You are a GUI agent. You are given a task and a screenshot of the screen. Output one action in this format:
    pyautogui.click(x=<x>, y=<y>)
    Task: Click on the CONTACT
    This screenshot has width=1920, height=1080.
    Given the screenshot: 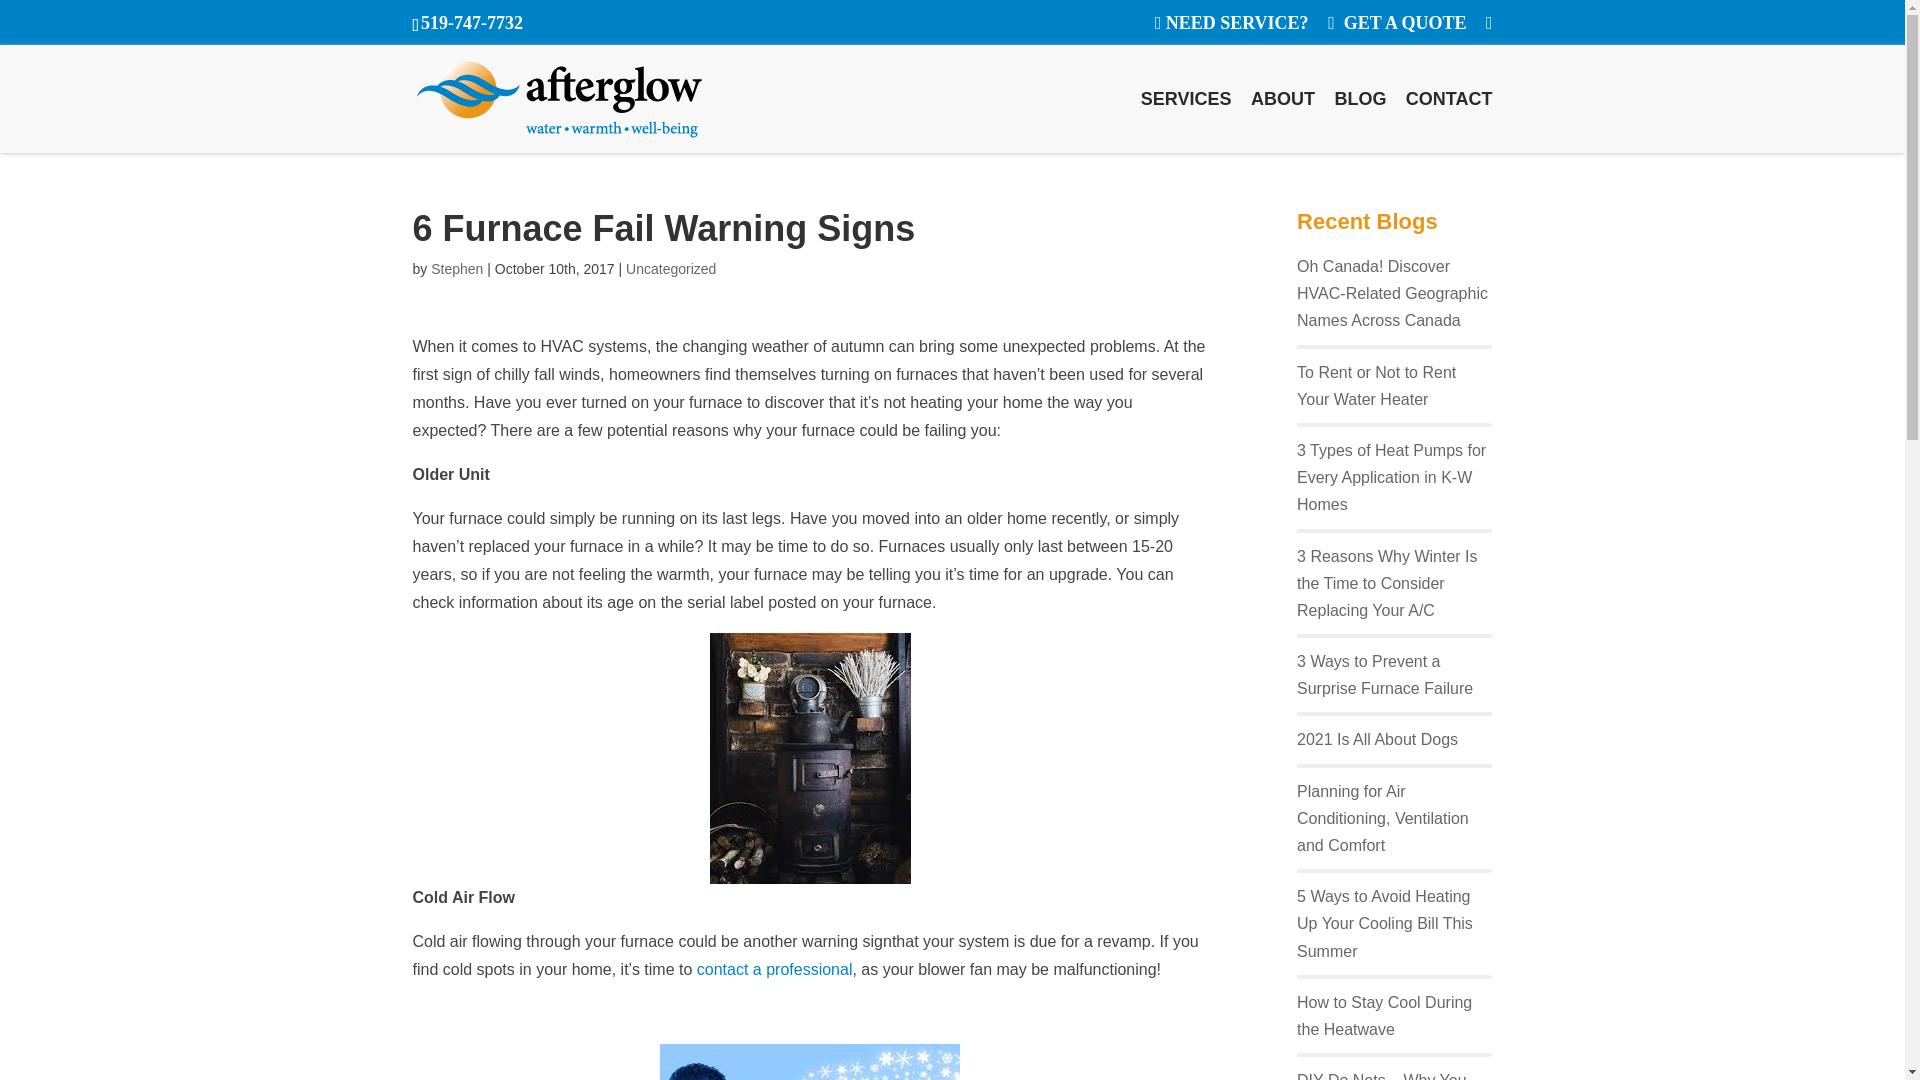 What is the action you would take?
    pyautogui.click(x=1449, y=121)
    